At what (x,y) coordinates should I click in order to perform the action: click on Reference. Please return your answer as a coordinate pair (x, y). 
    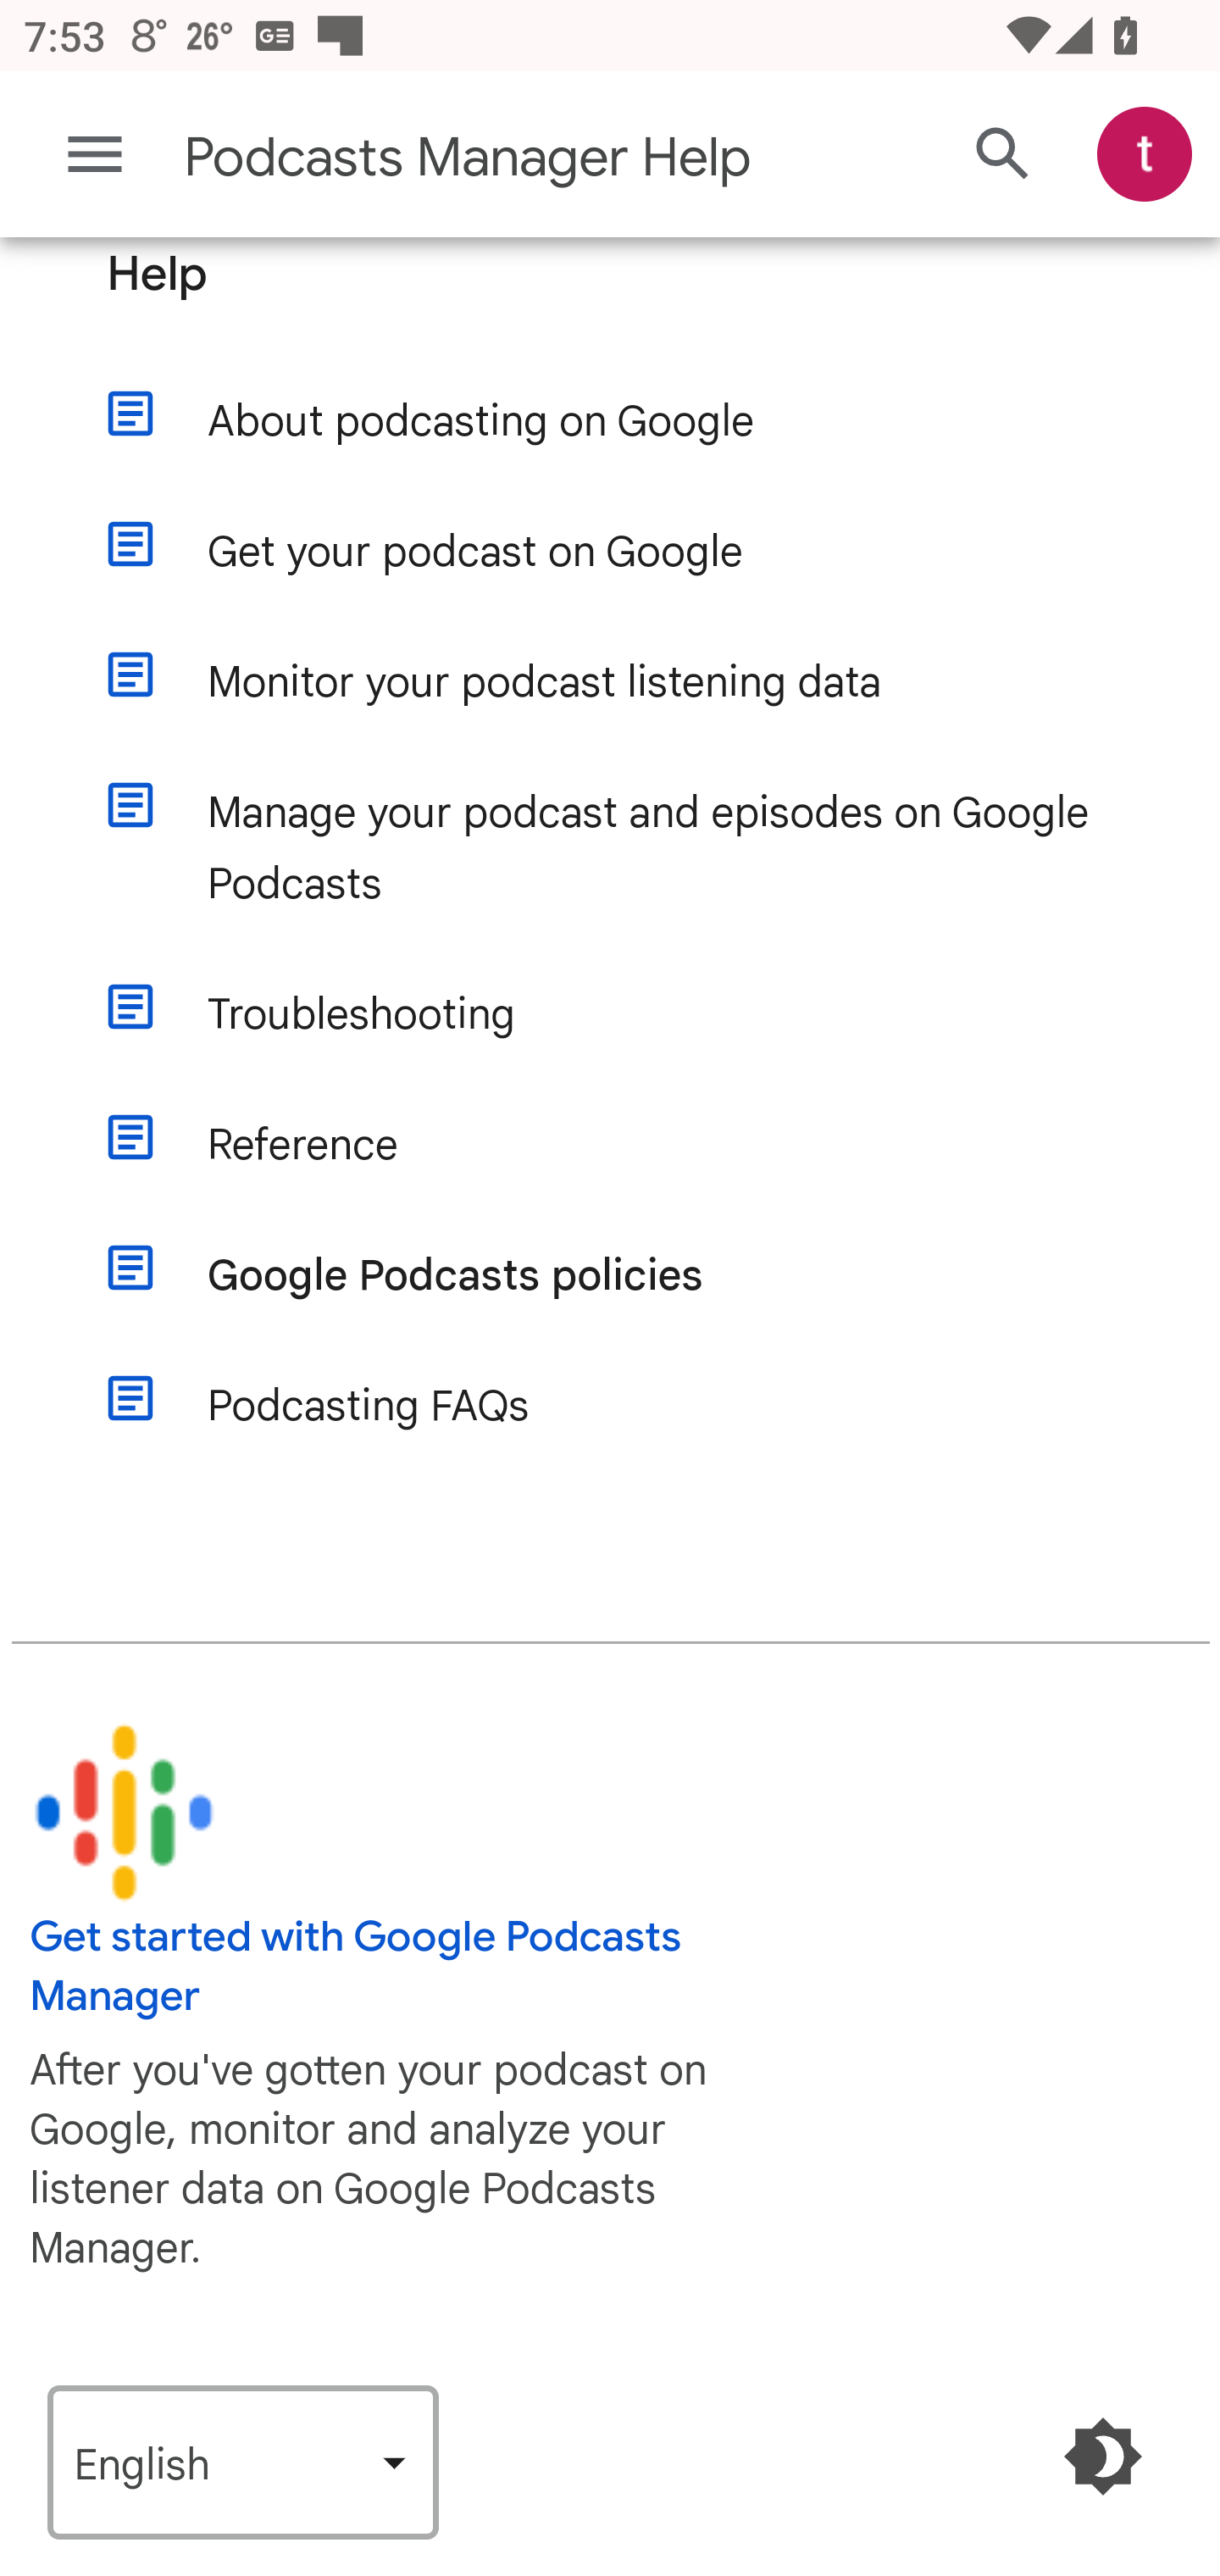
    Looking at the image, I should click on (641, 1146).